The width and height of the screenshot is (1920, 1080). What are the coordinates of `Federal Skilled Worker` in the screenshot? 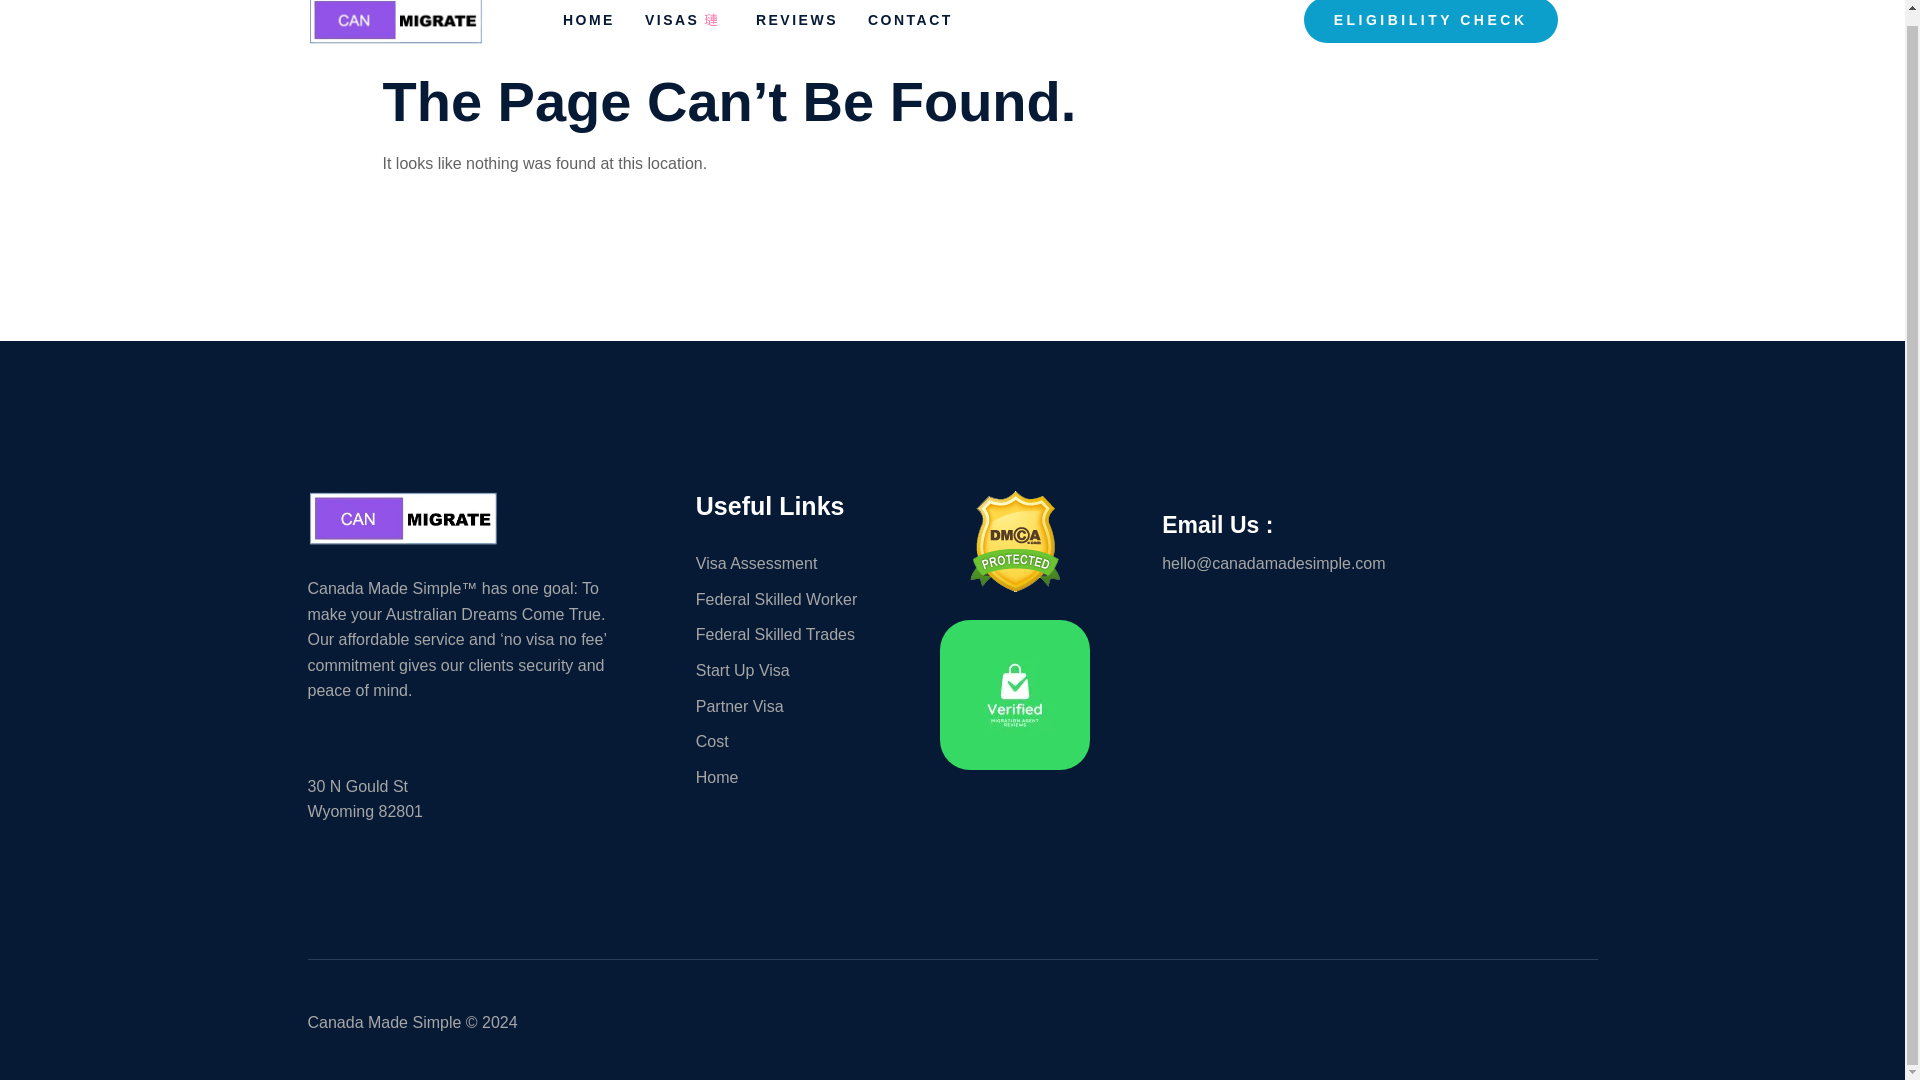 It's located at (791, 600).